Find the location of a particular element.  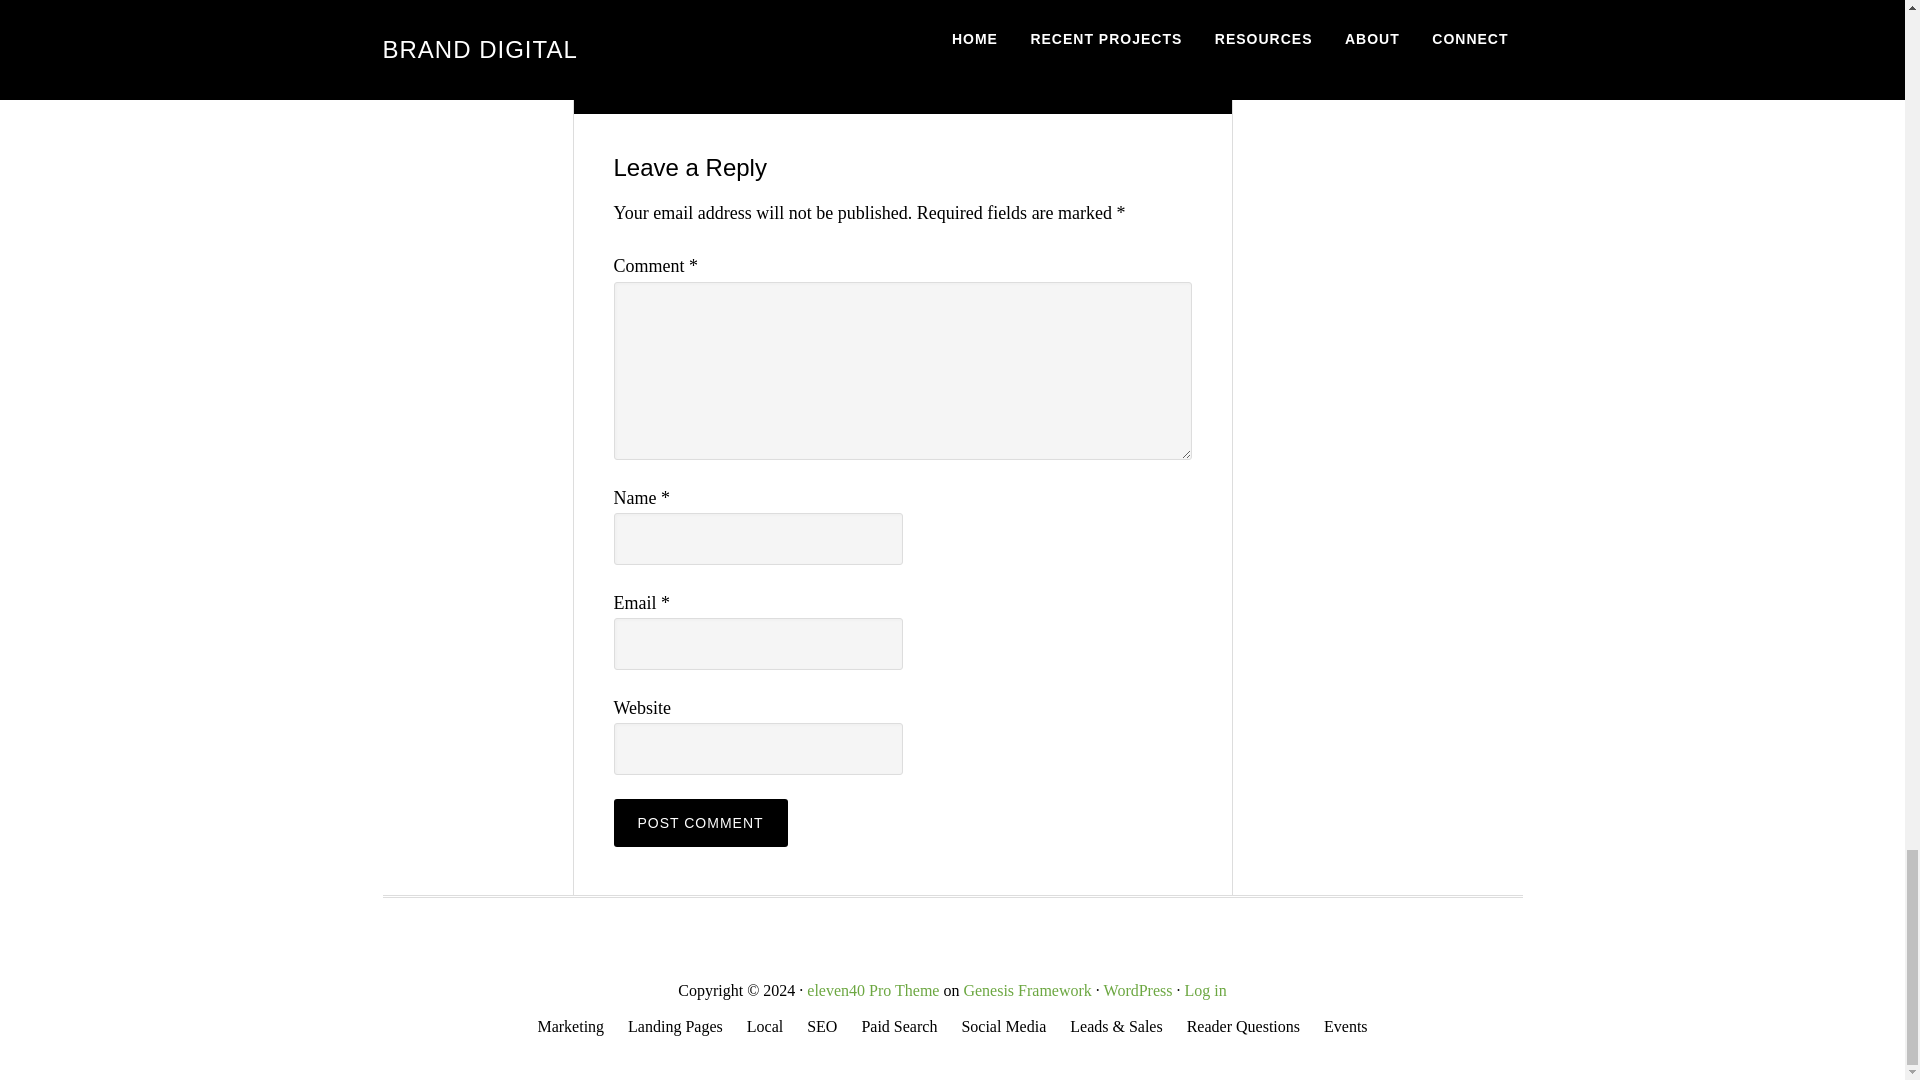

Post Comment is located at coordinates (700, 822).